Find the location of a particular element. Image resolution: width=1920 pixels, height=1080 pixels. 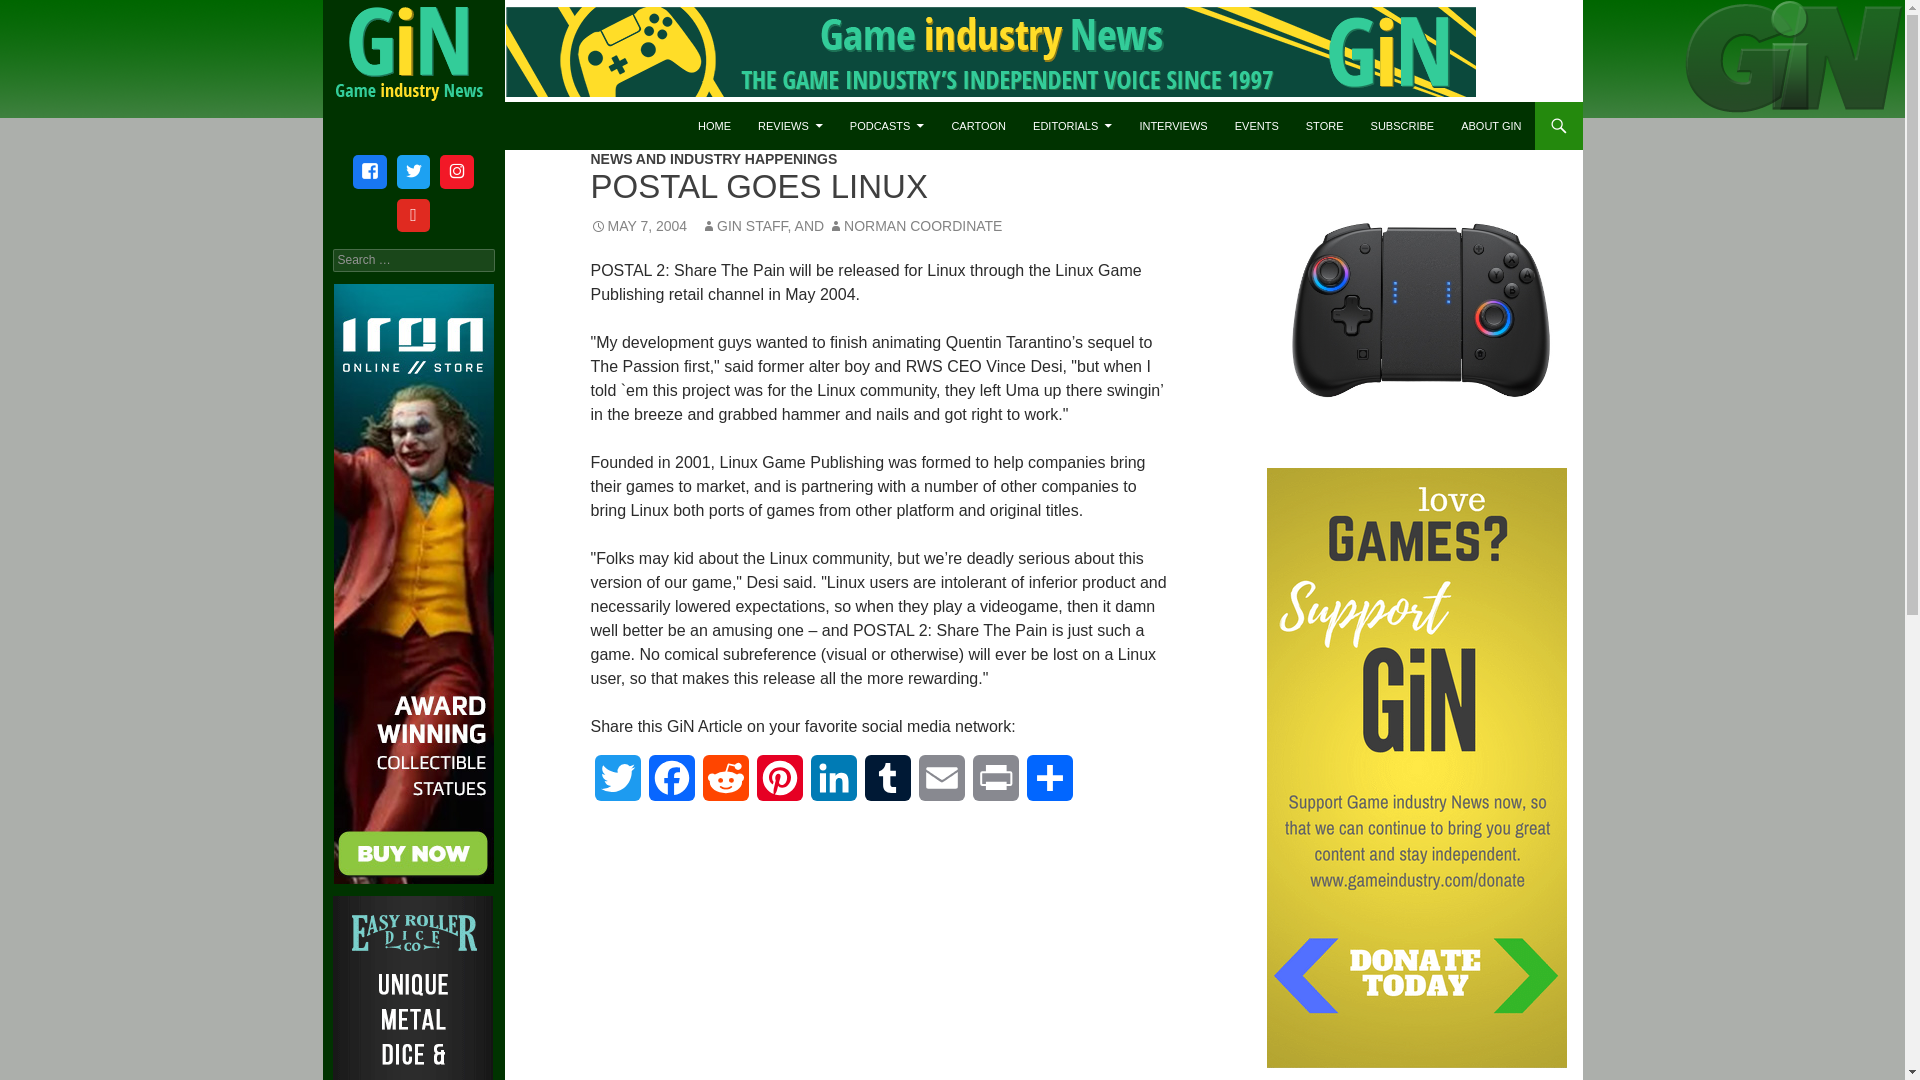

Posts by Norman Coordinate is located at coordinates (914, 226).